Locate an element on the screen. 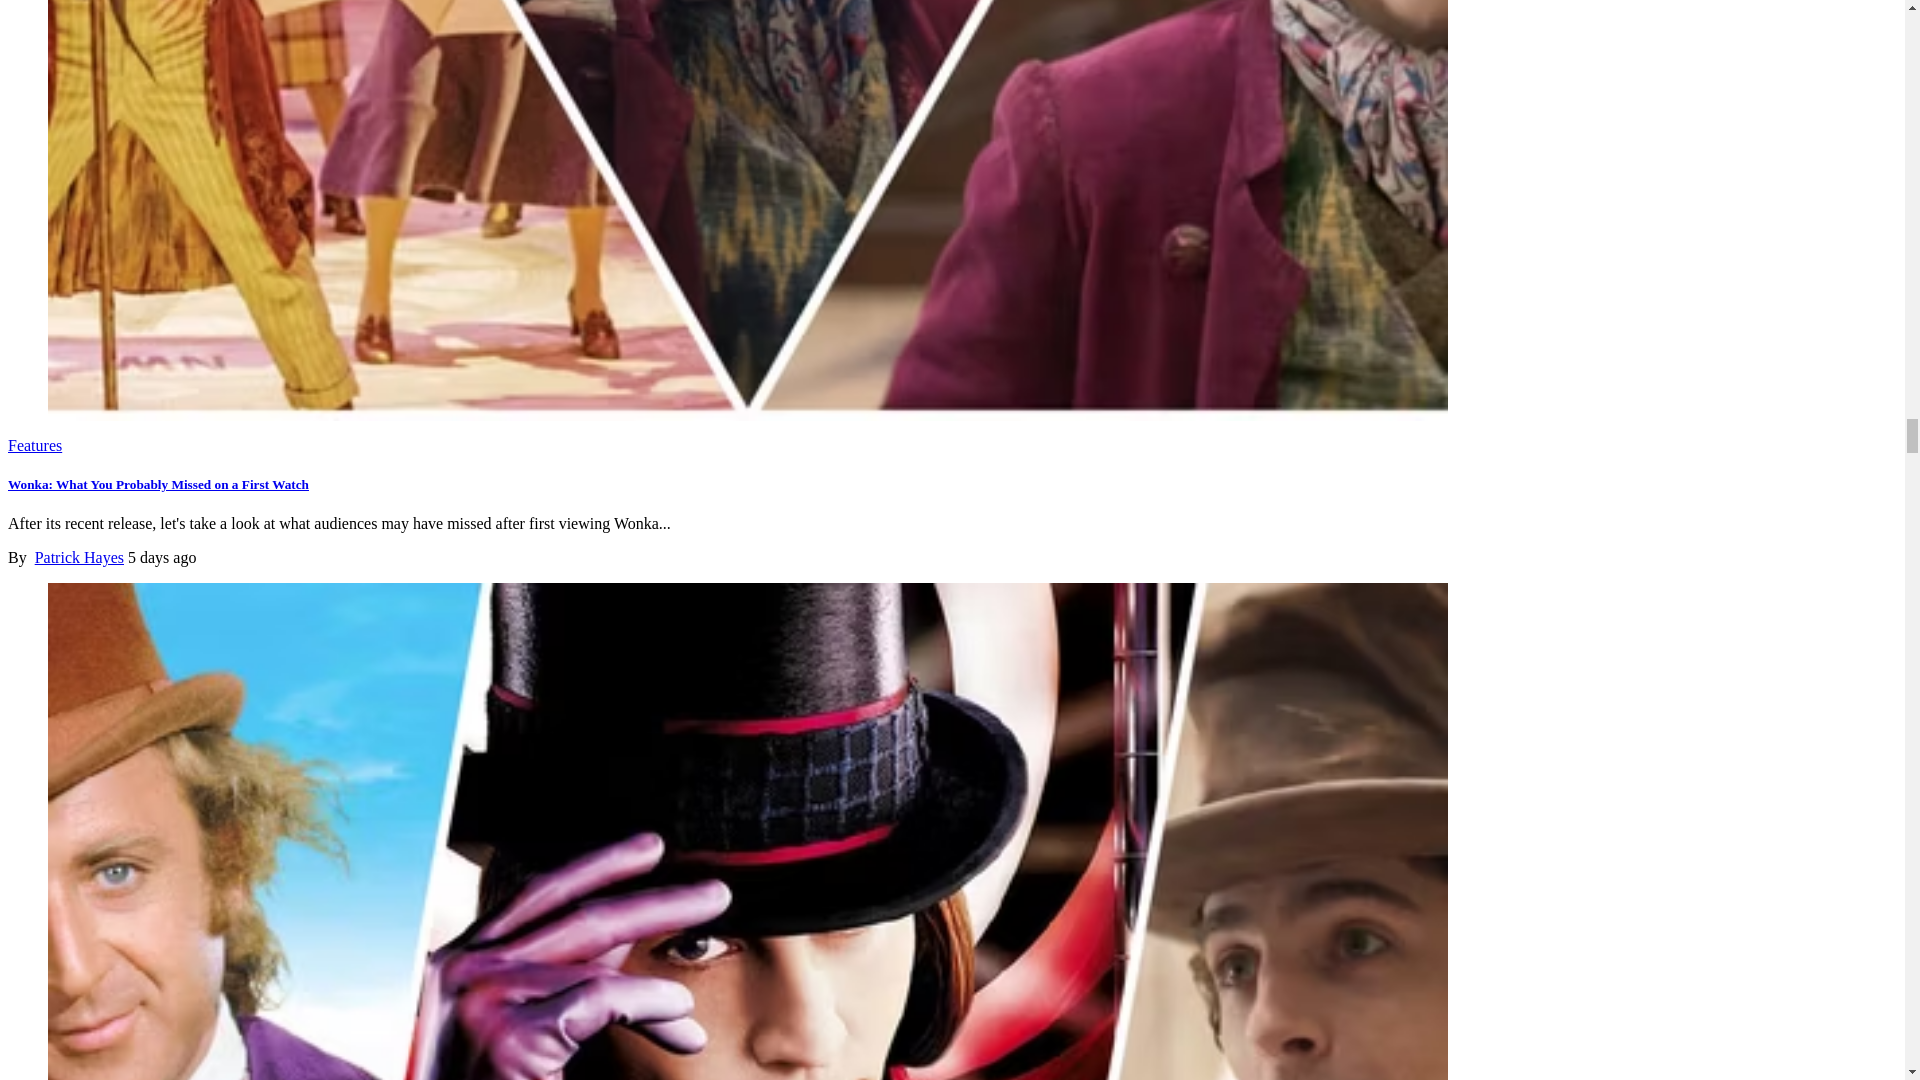 The height and width of the screenshot is (1080, 1920). Posts by Patrick Hayes is located at coordinates (79, 556).